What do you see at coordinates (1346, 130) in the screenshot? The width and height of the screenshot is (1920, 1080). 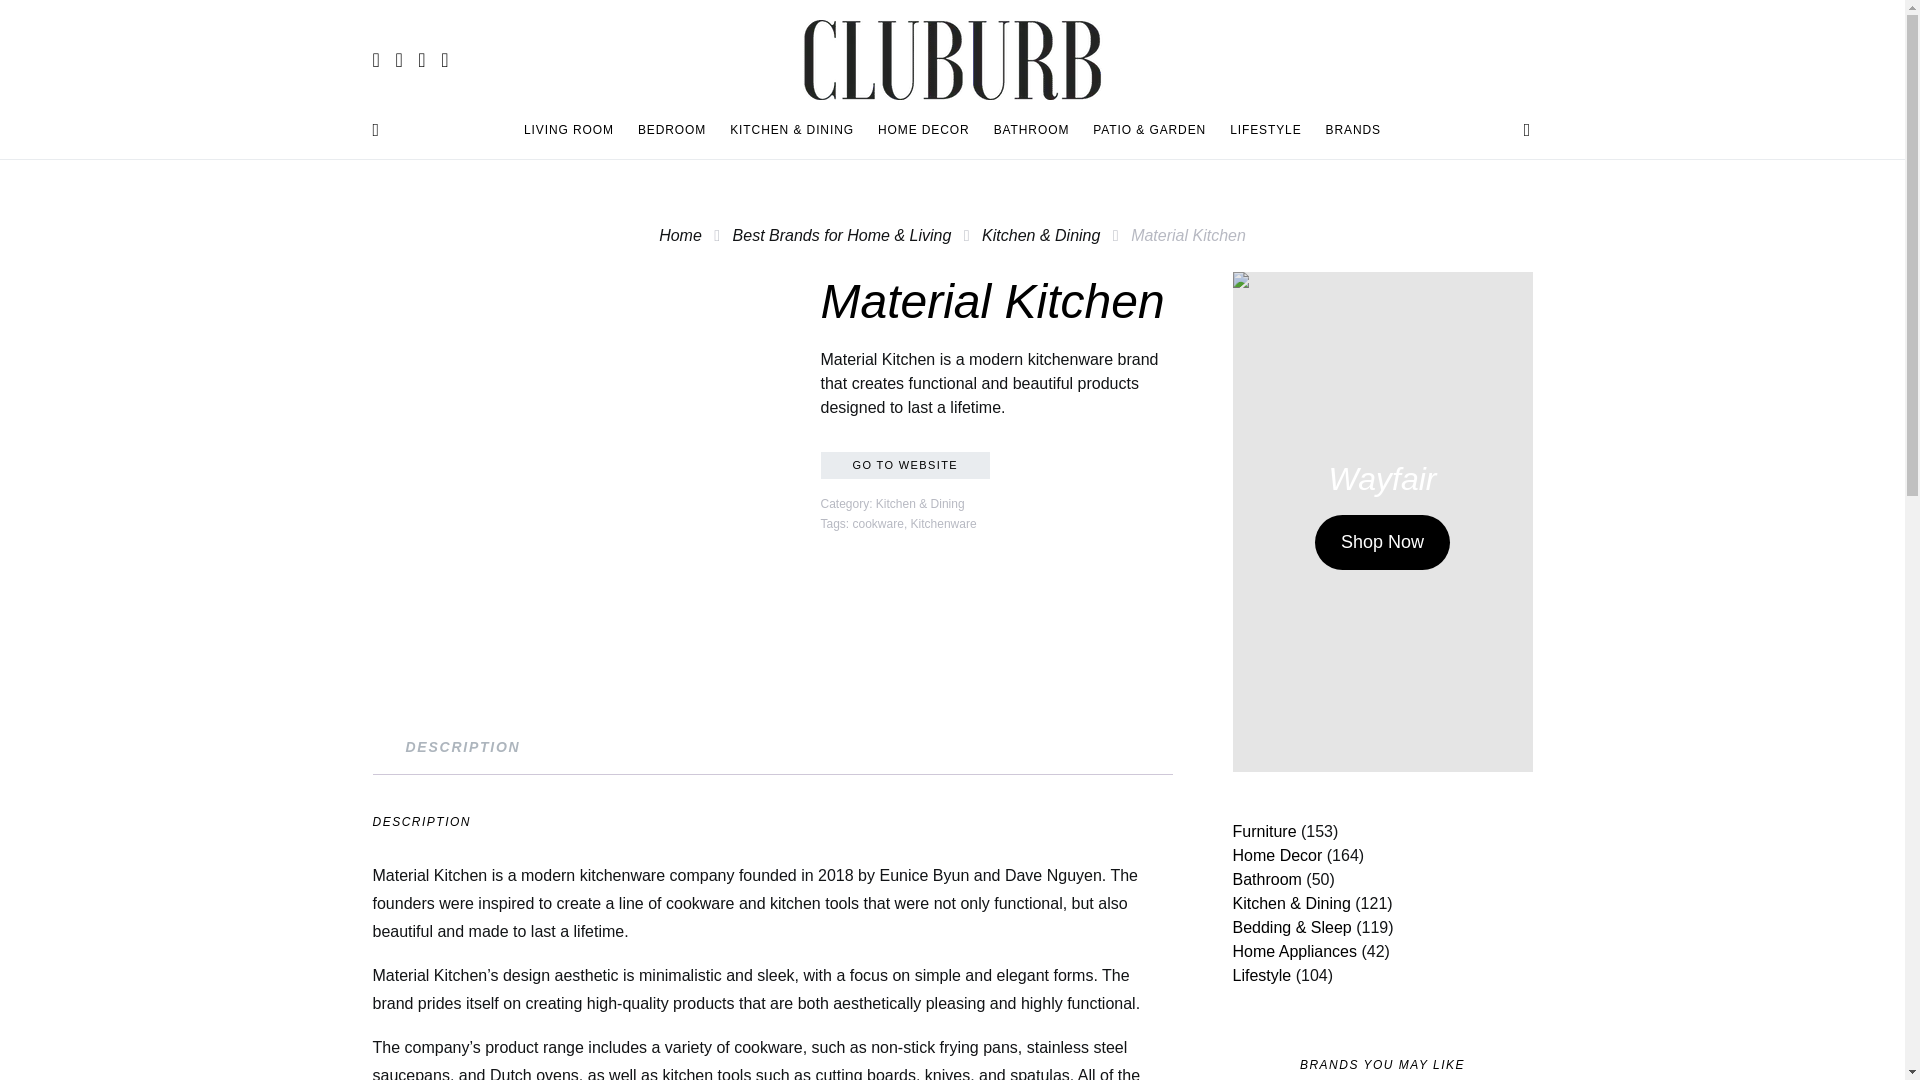 I see `BRANDS` at bounding box center [1346, 130].